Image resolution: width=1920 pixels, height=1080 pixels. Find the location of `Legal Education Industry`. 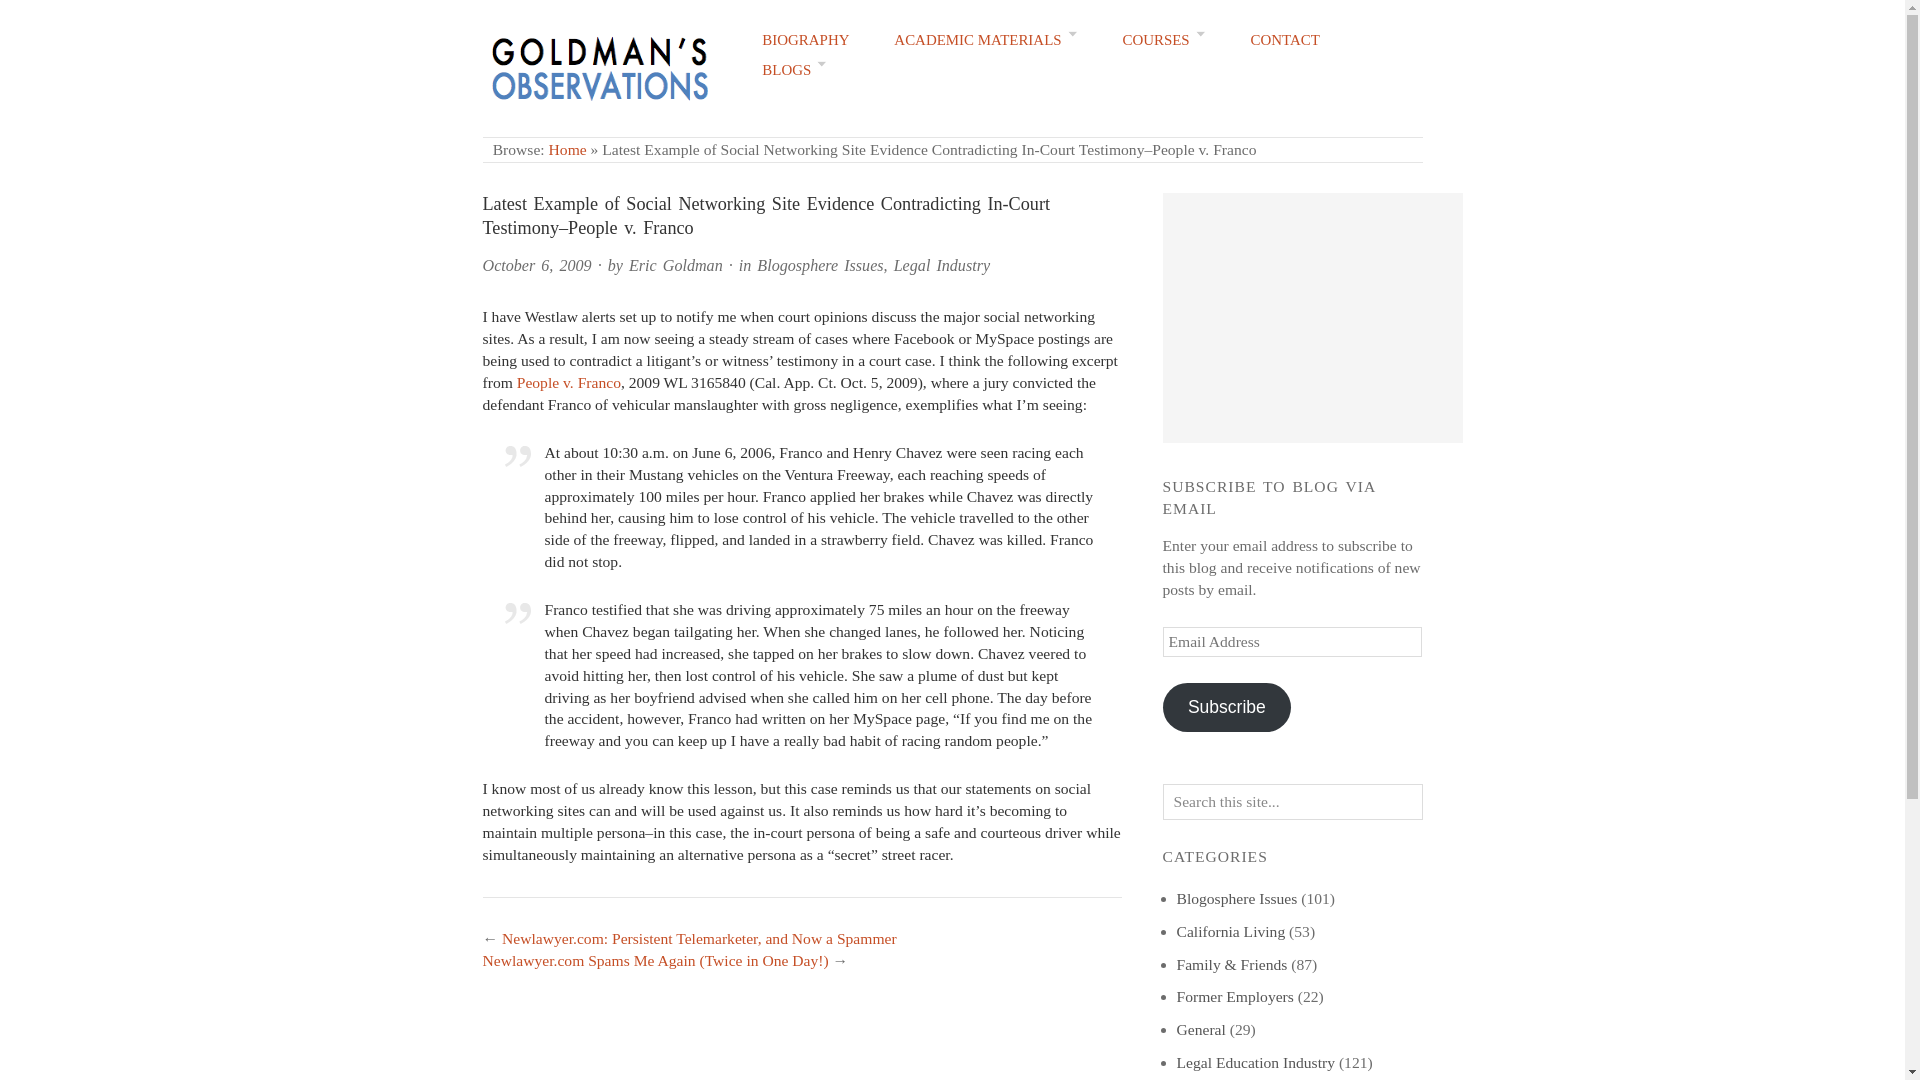

Legal Education Industry is located at coordinates (1254, 1062).